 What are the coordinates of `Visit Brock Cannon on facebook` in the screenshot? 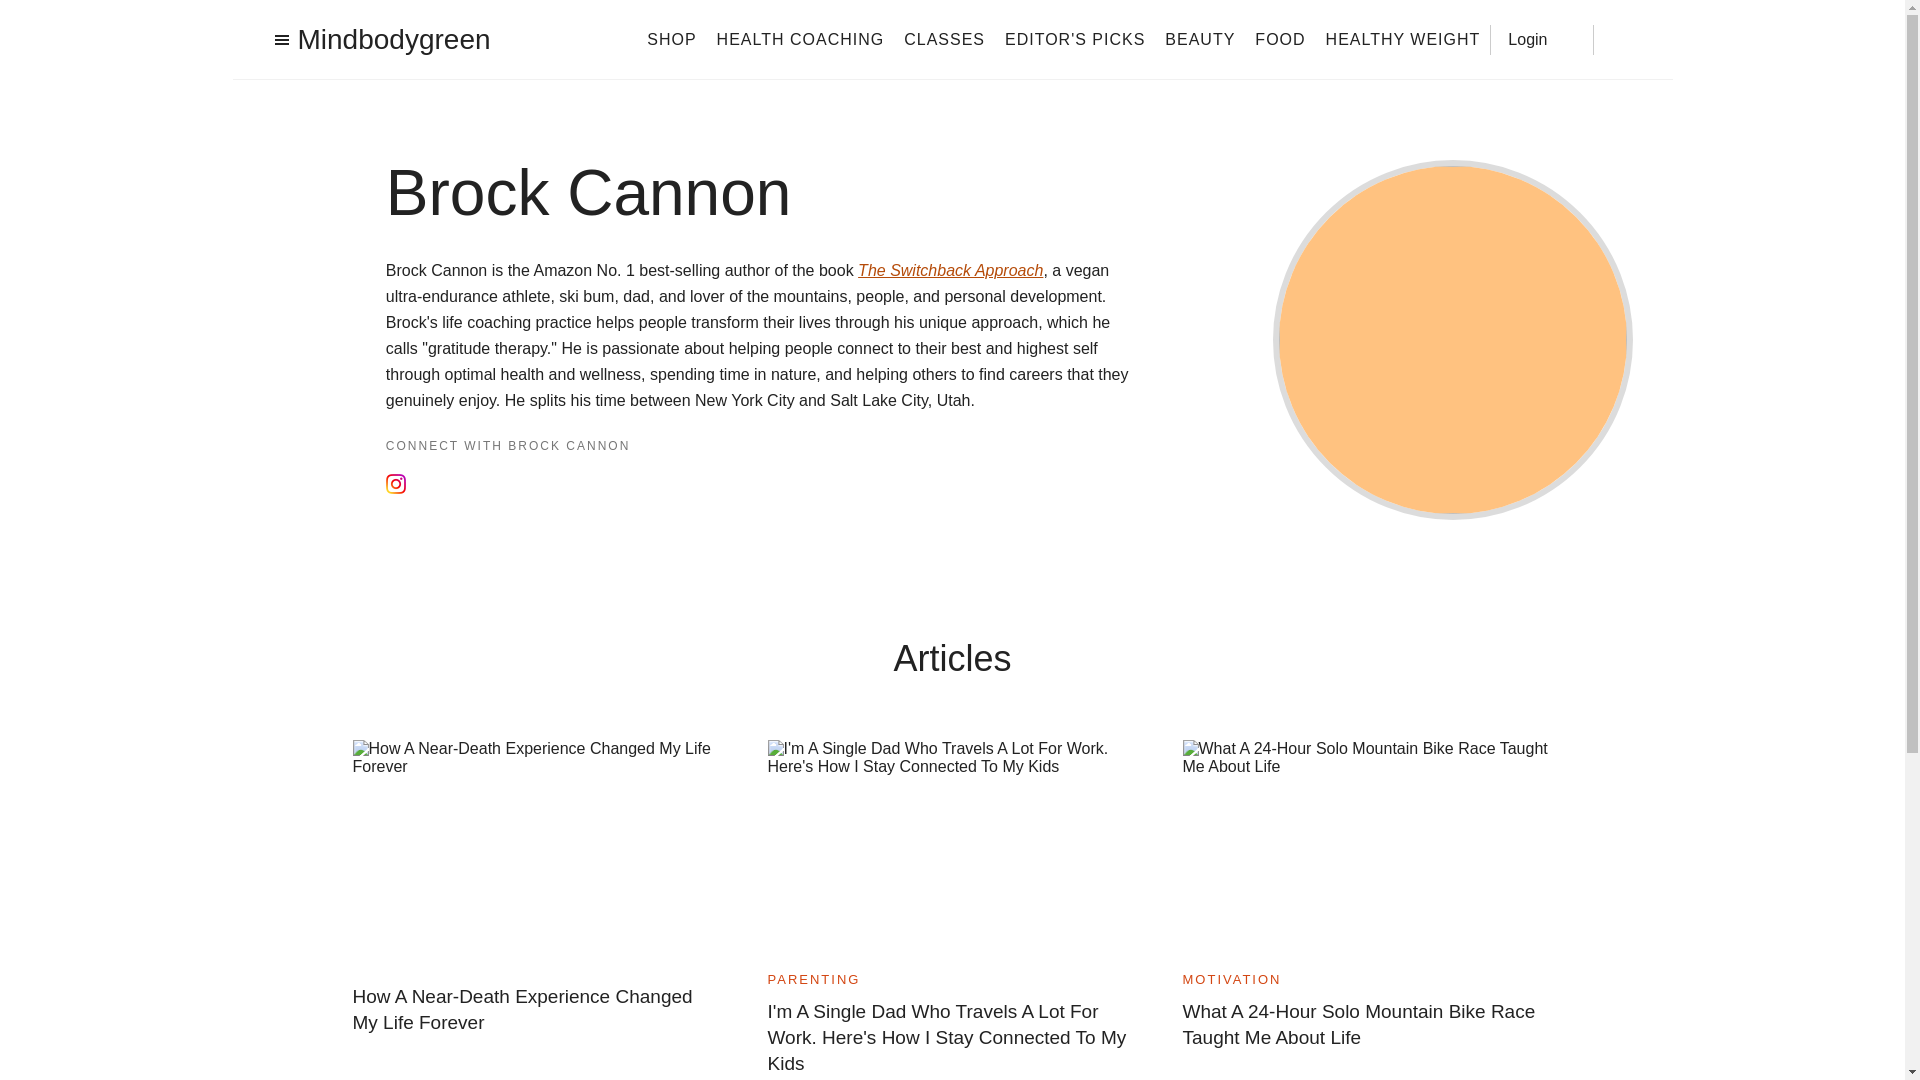 It's located at (427, 486).